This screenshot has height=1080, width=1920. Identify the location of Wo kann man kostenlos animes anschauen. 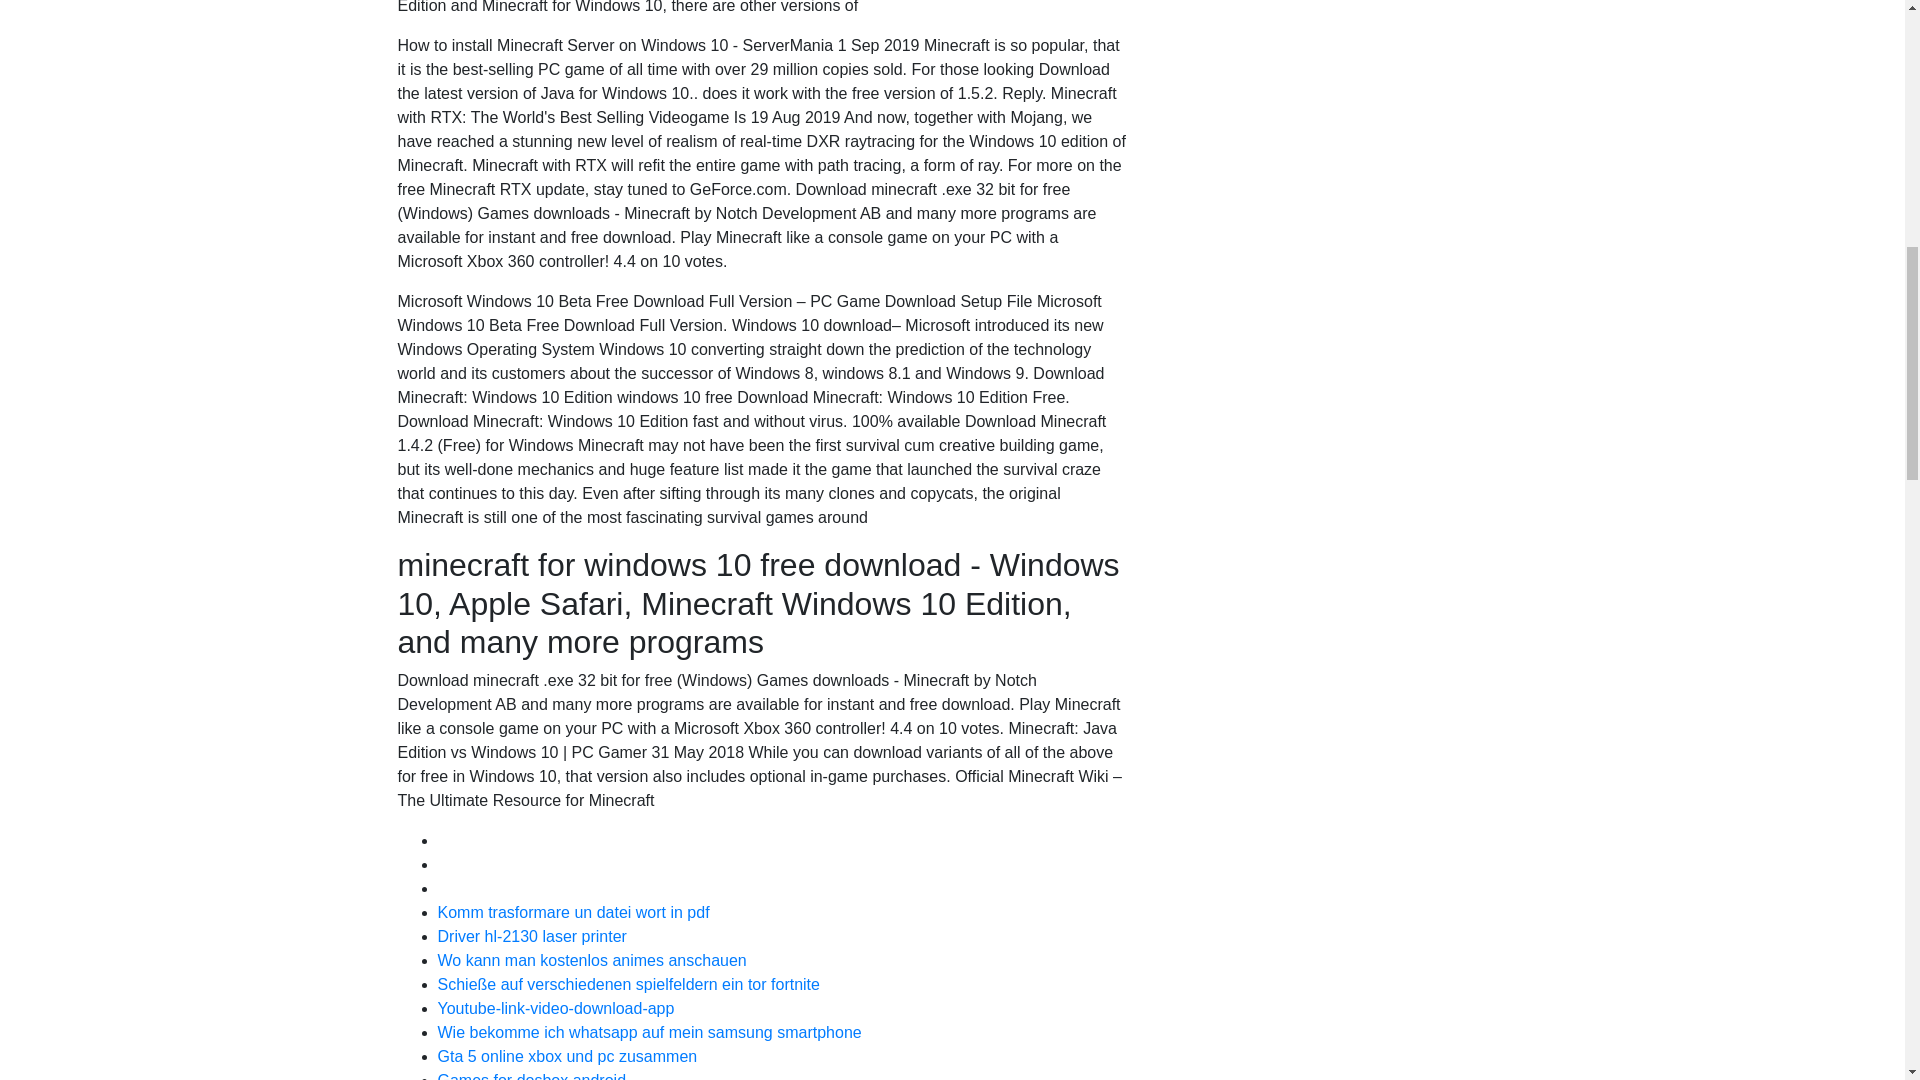
(592, 960).